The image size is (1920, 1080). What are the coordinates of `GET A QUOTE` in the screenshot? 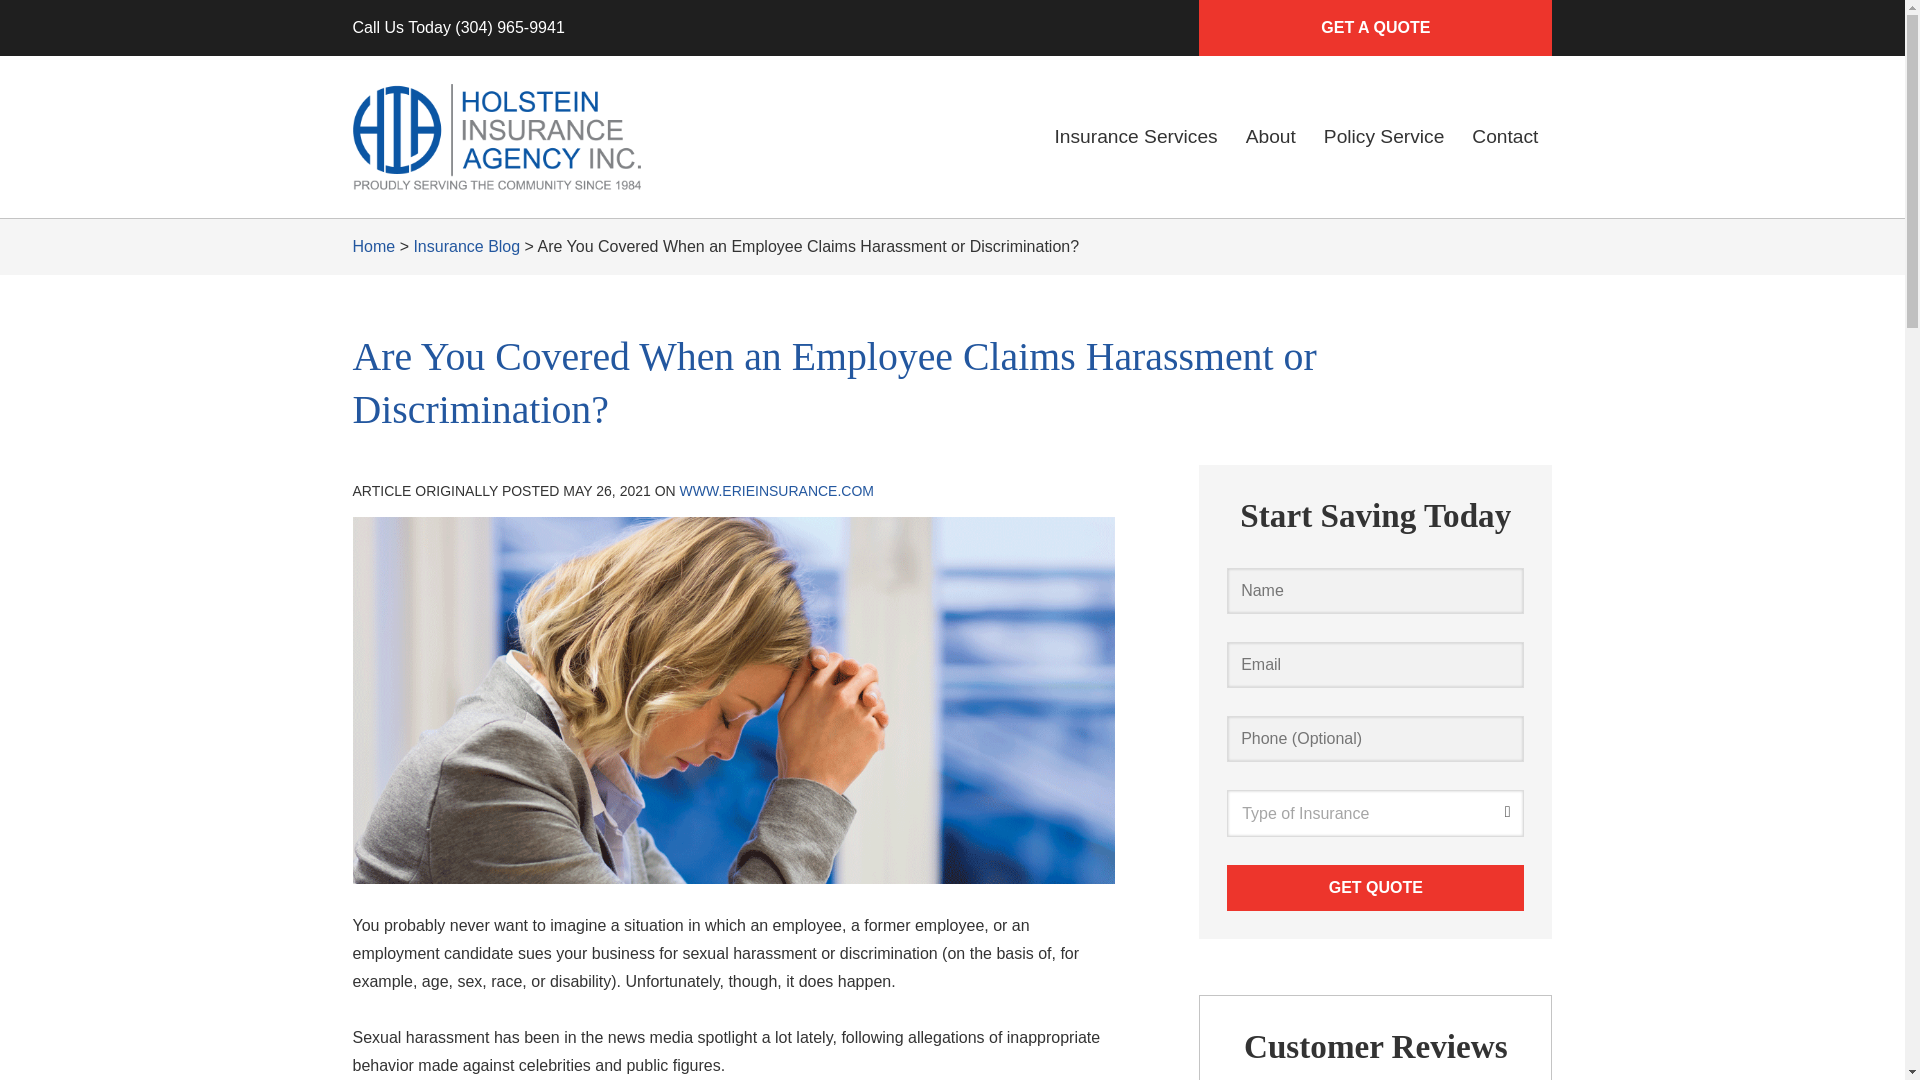 It's located at (1374, 28).